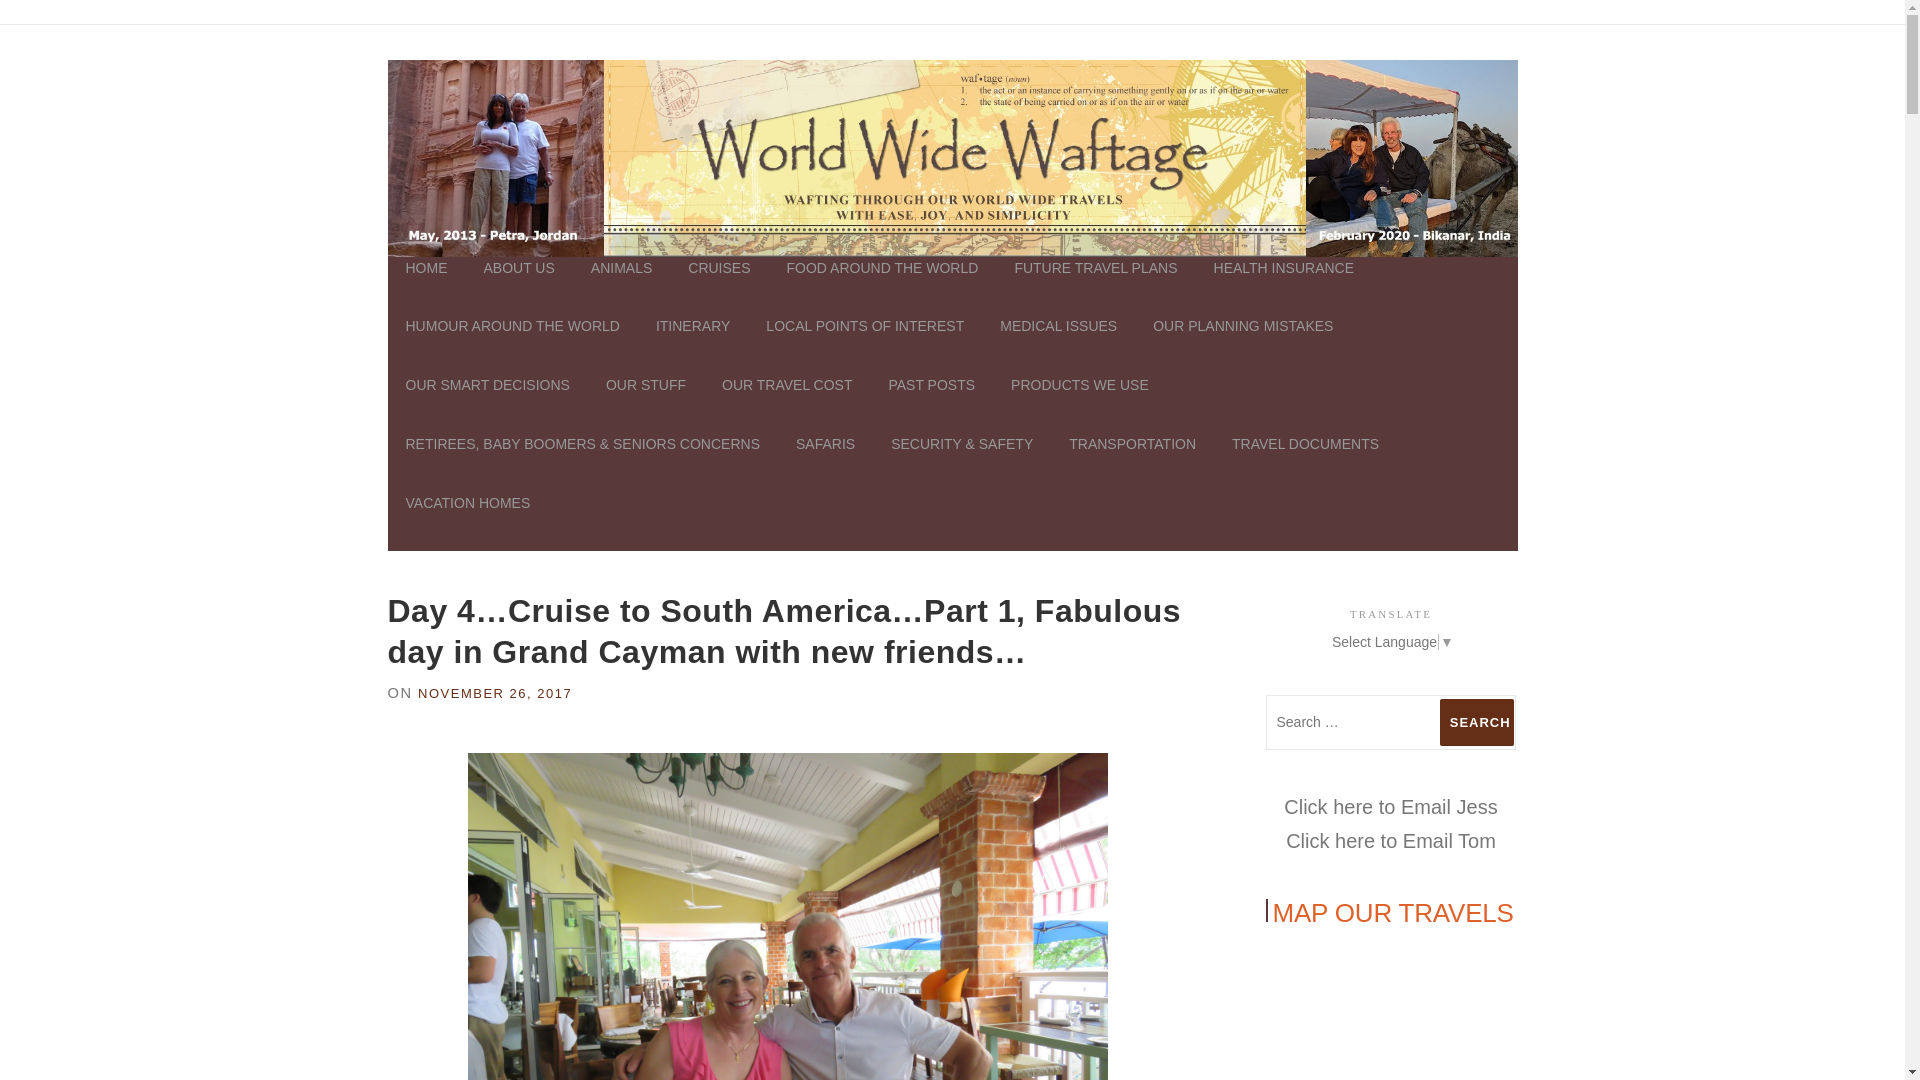 The width and height of the screenshot is (1920, 1080). Describe the element at coordinates (1477, 722) in the screenshot. I see `Search` at that location.